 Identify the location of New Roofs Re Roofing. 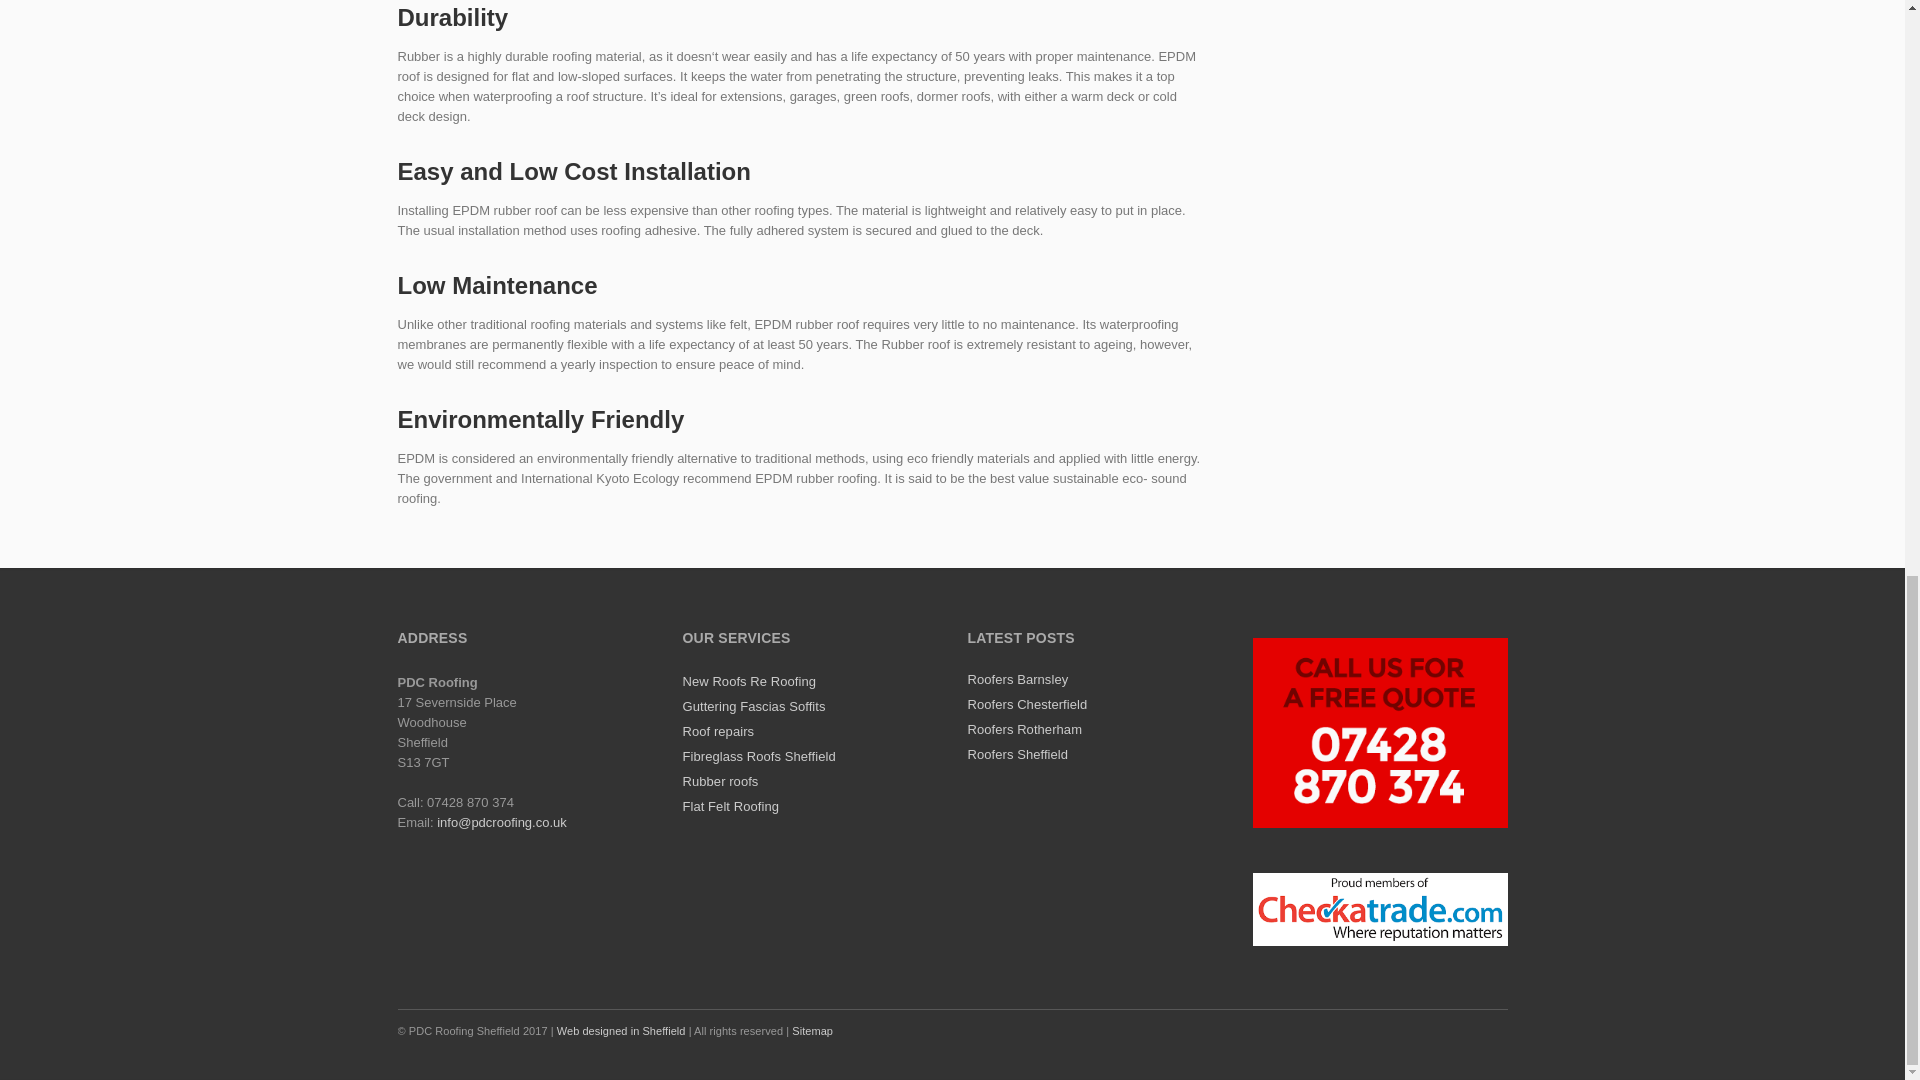
(748, 681).